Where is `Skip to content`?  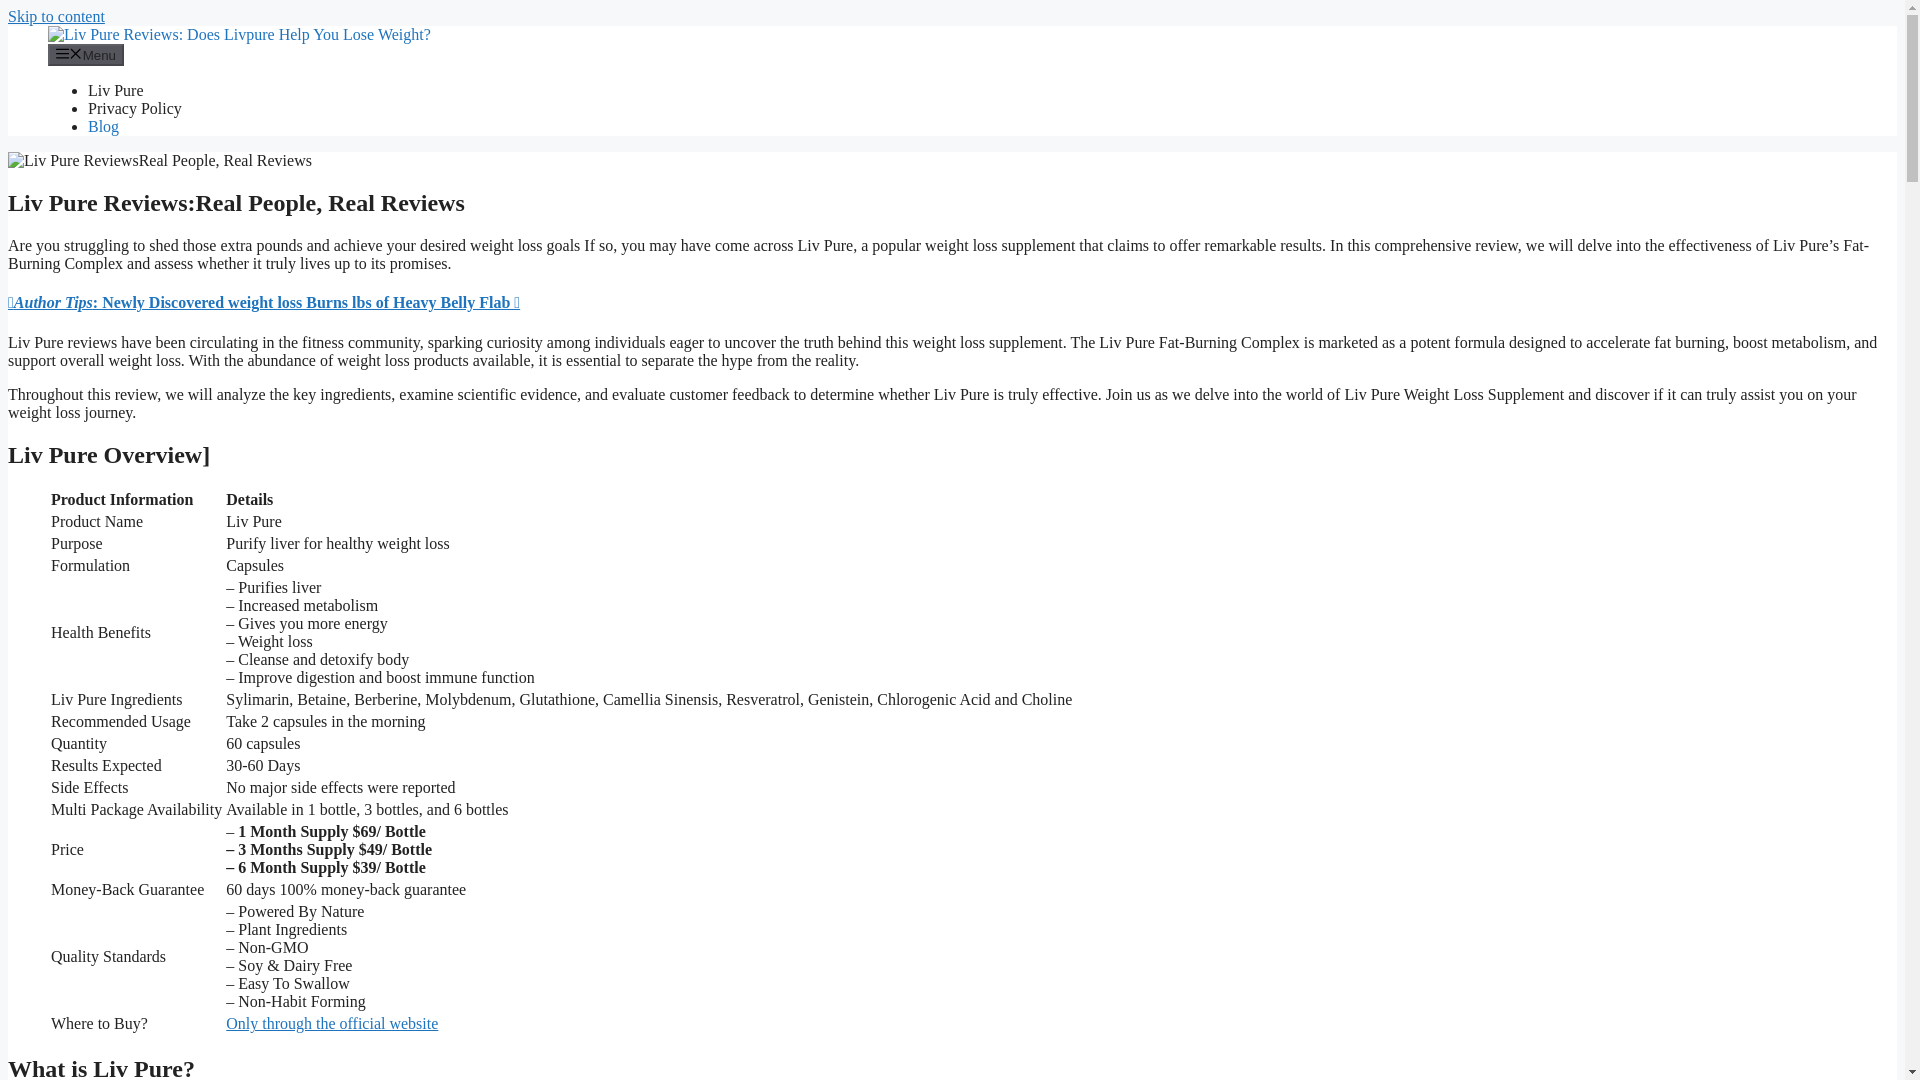
Skip to content is located at coordinates (56, 16).